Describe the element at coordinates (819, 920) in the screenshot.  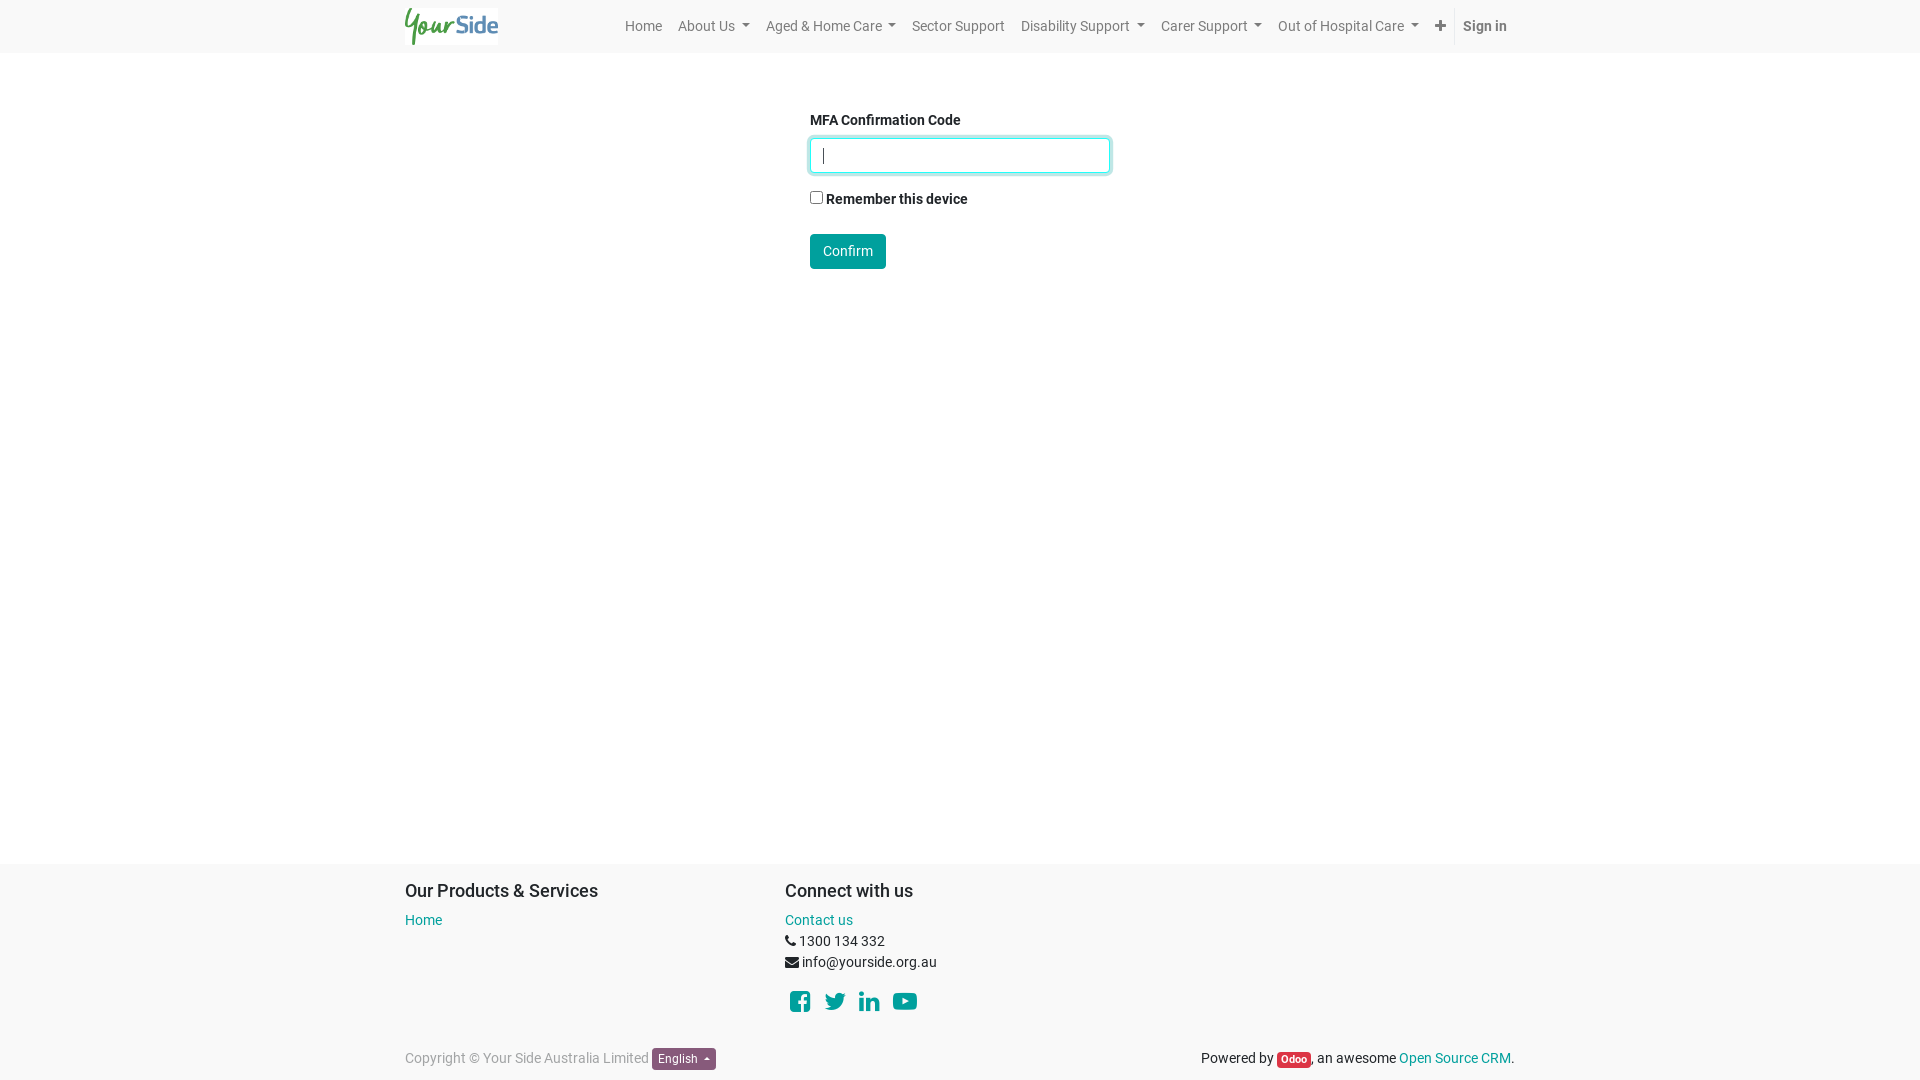
I see `Contact us` at that location.